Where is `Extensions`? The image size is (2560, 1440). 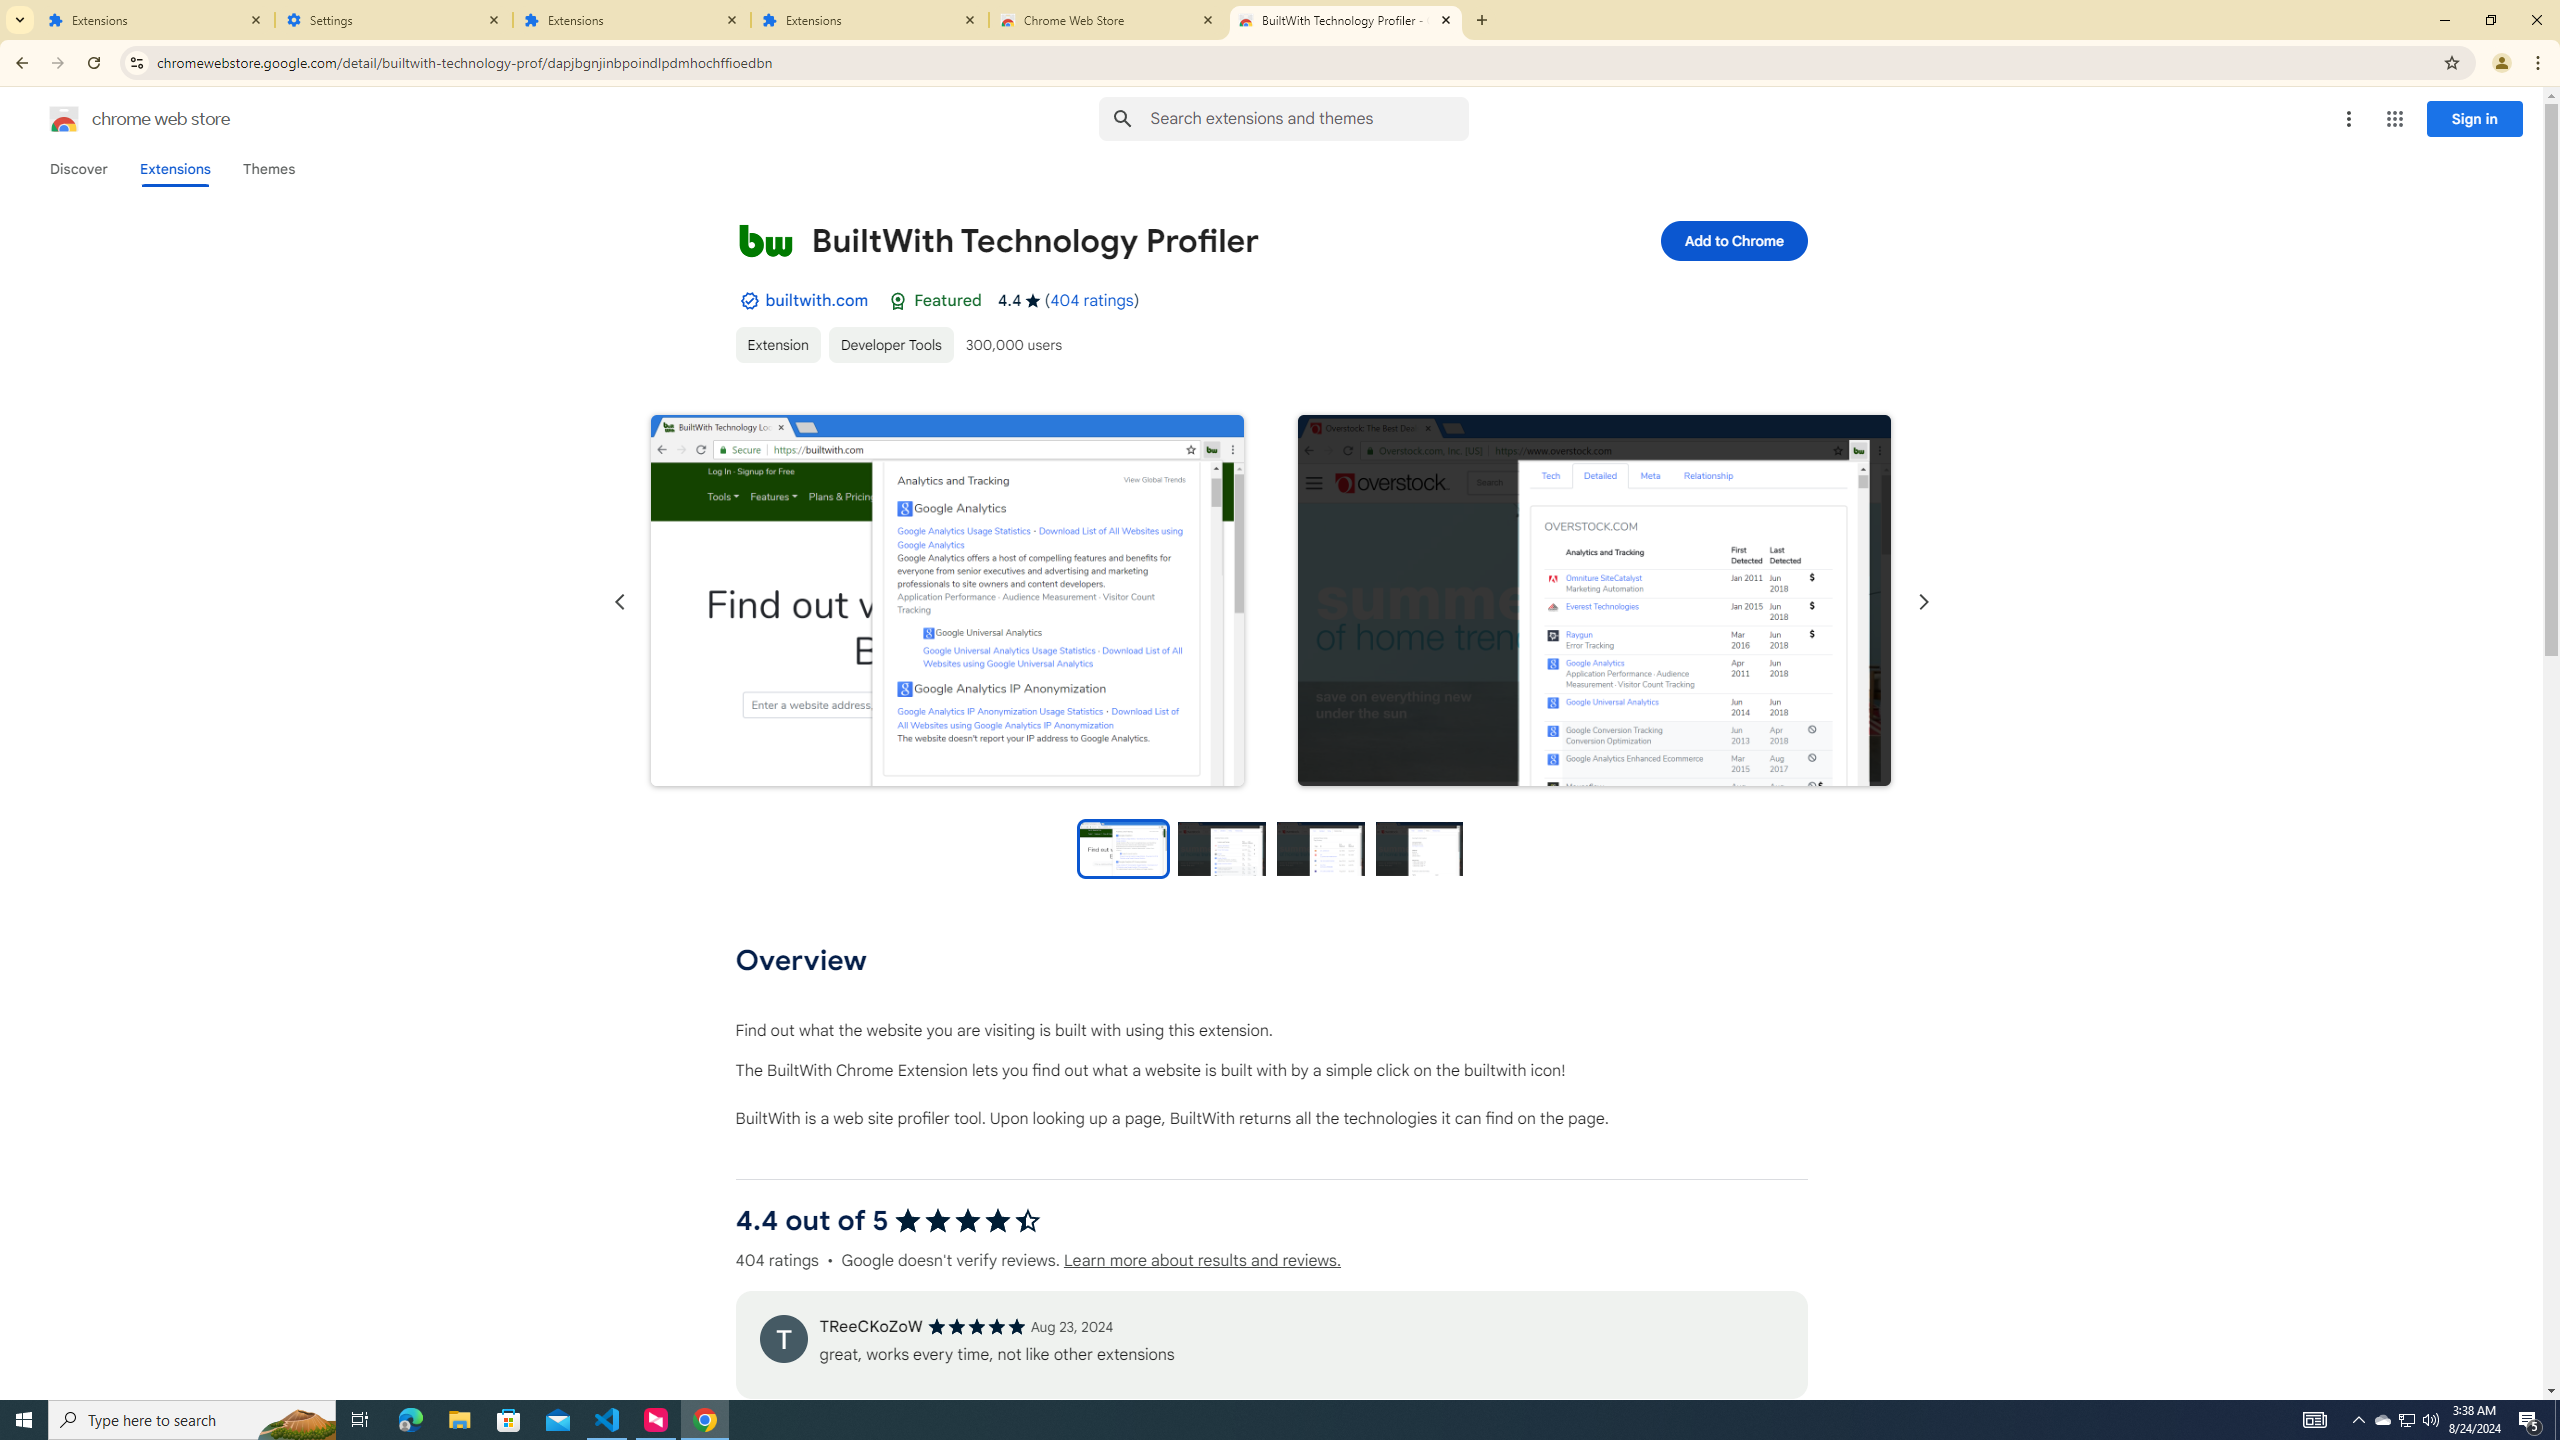 Extensions is located at coordinates (174, 169).